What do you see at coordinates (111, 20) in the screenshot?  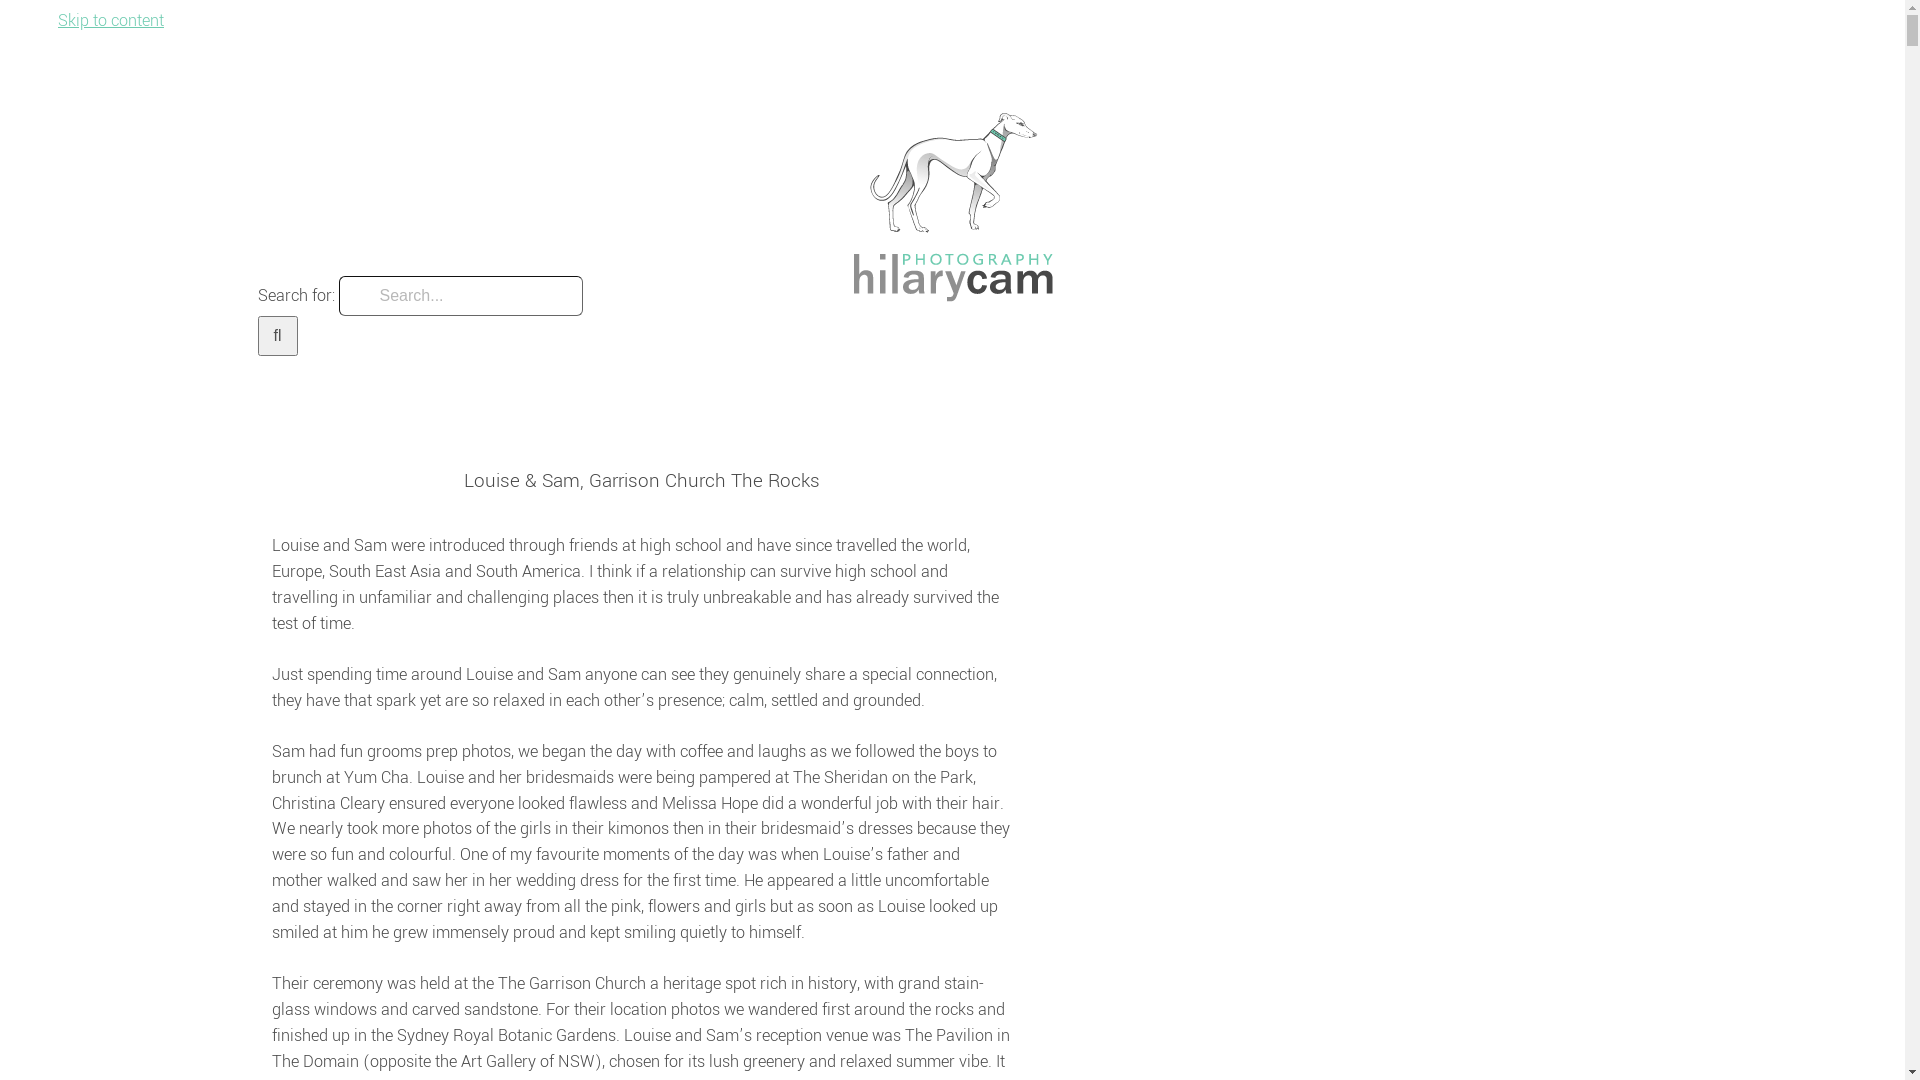 I see `Skip to content` at bounding box center [111, 20].